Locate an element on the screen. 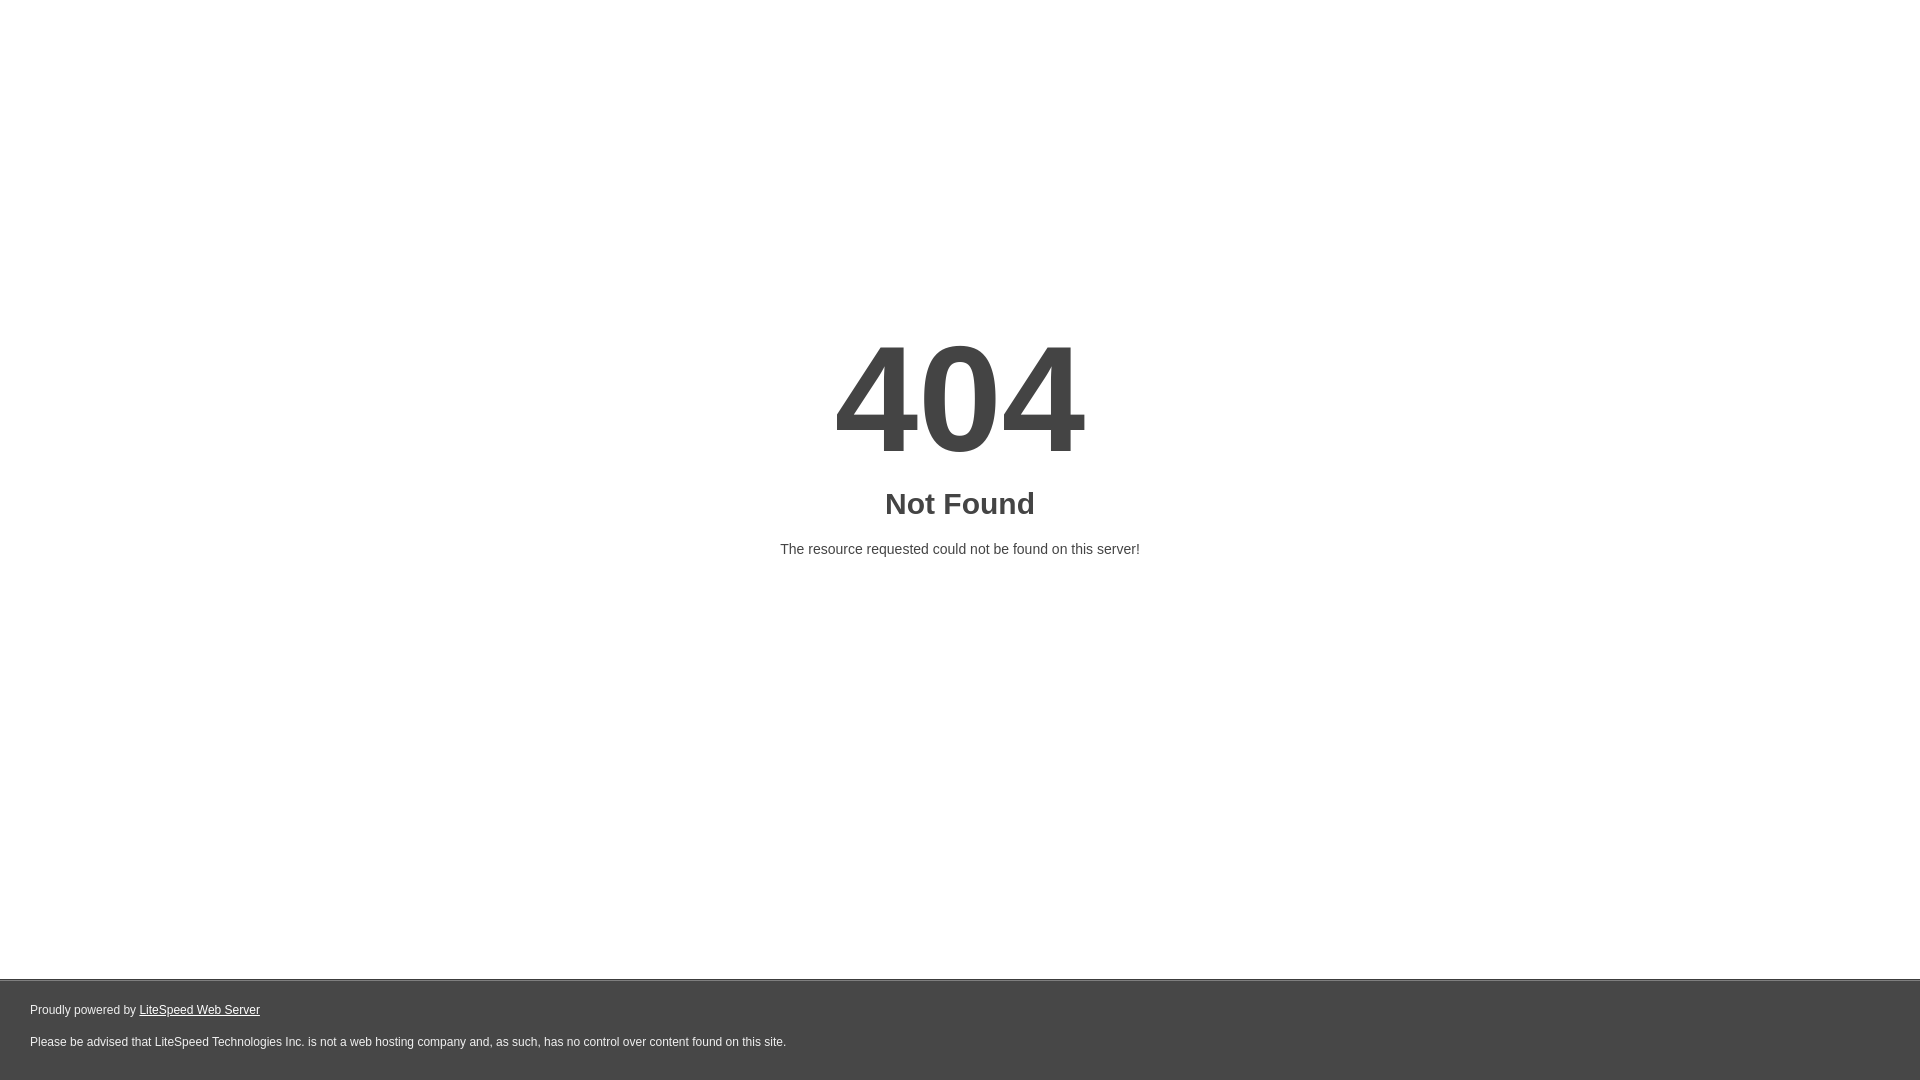 This screenshot has height=1080, width=1920. LiteSpeed Web Server is located at coordinates (200, 1010).